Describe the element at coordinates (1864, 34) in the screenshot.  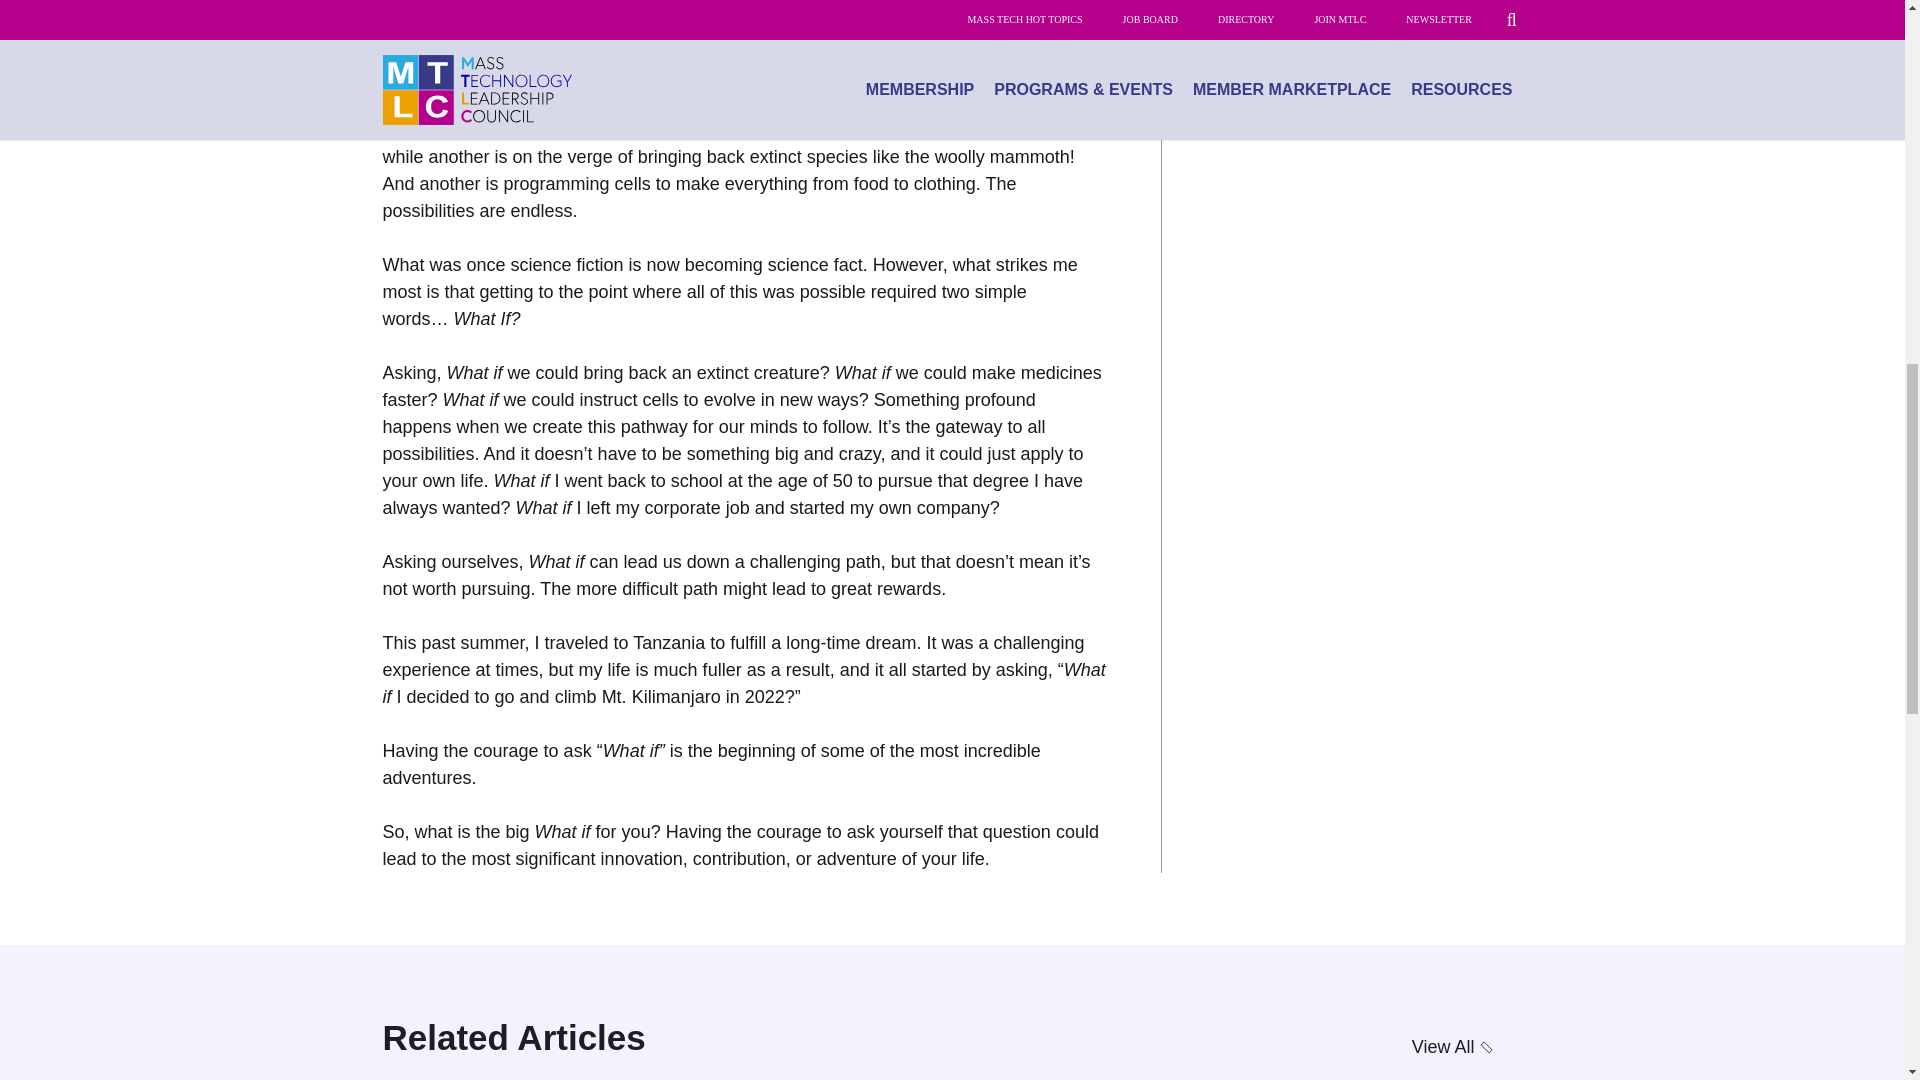
I see `Back to top` at that location.